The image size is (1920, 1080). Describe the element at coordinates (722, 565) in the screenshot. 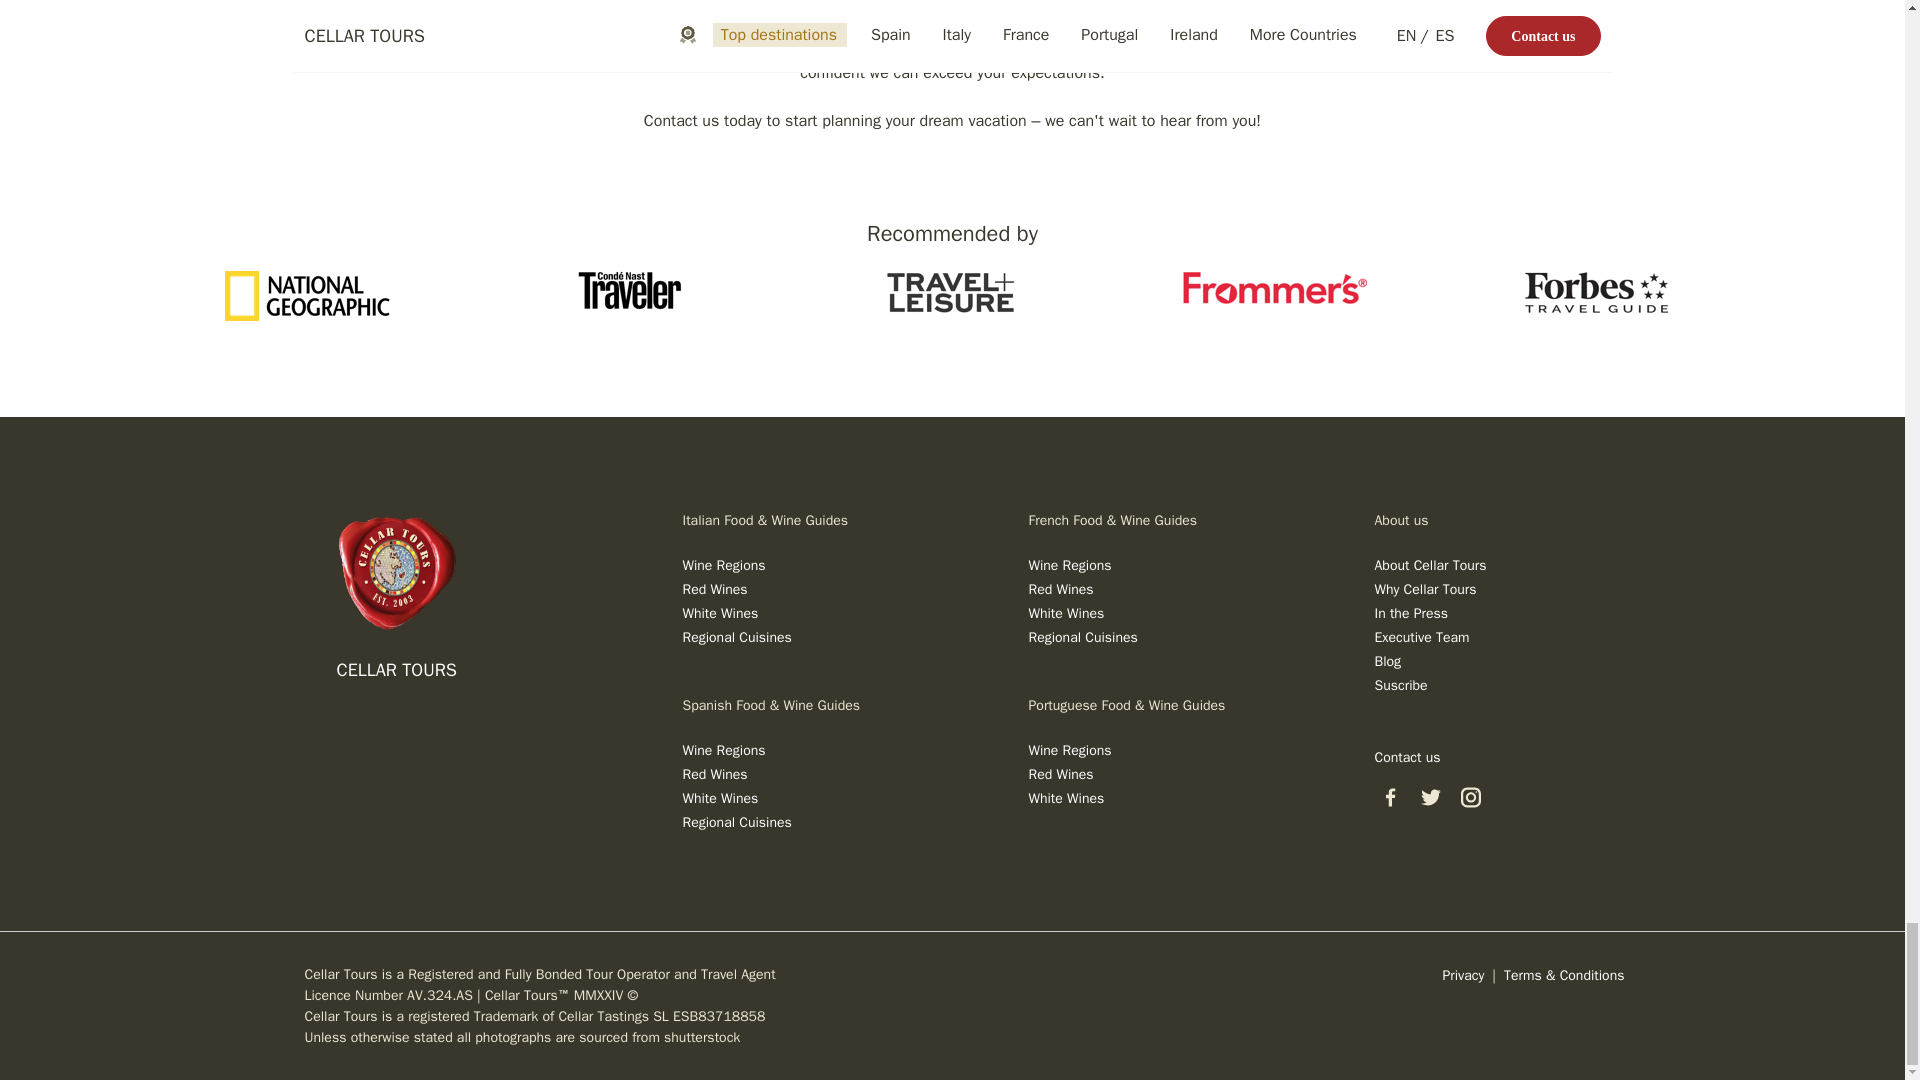

I see `A Guide to Italian Wine Regions` at that location.